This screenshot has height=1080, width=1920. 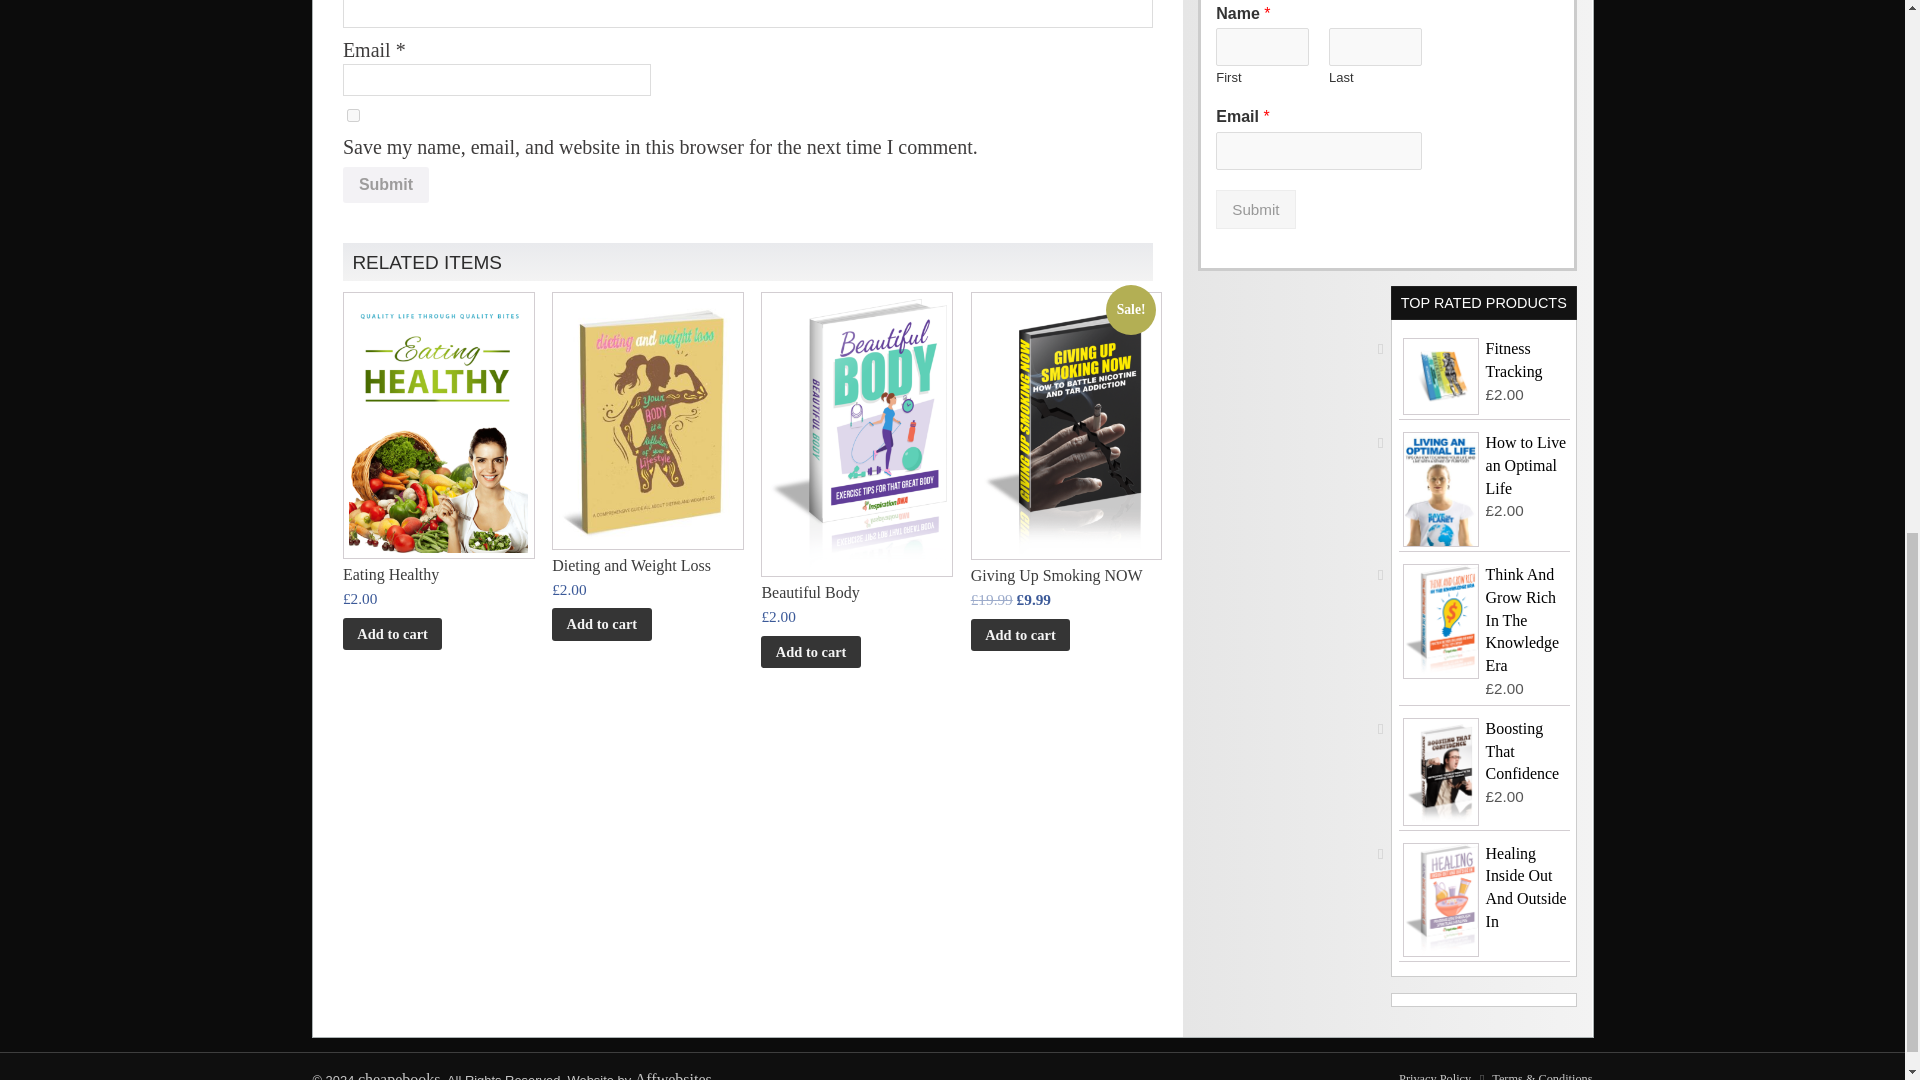 I want to click on Think And Grow Rich In The Knowledge Era, so click(x=1484, y=620).